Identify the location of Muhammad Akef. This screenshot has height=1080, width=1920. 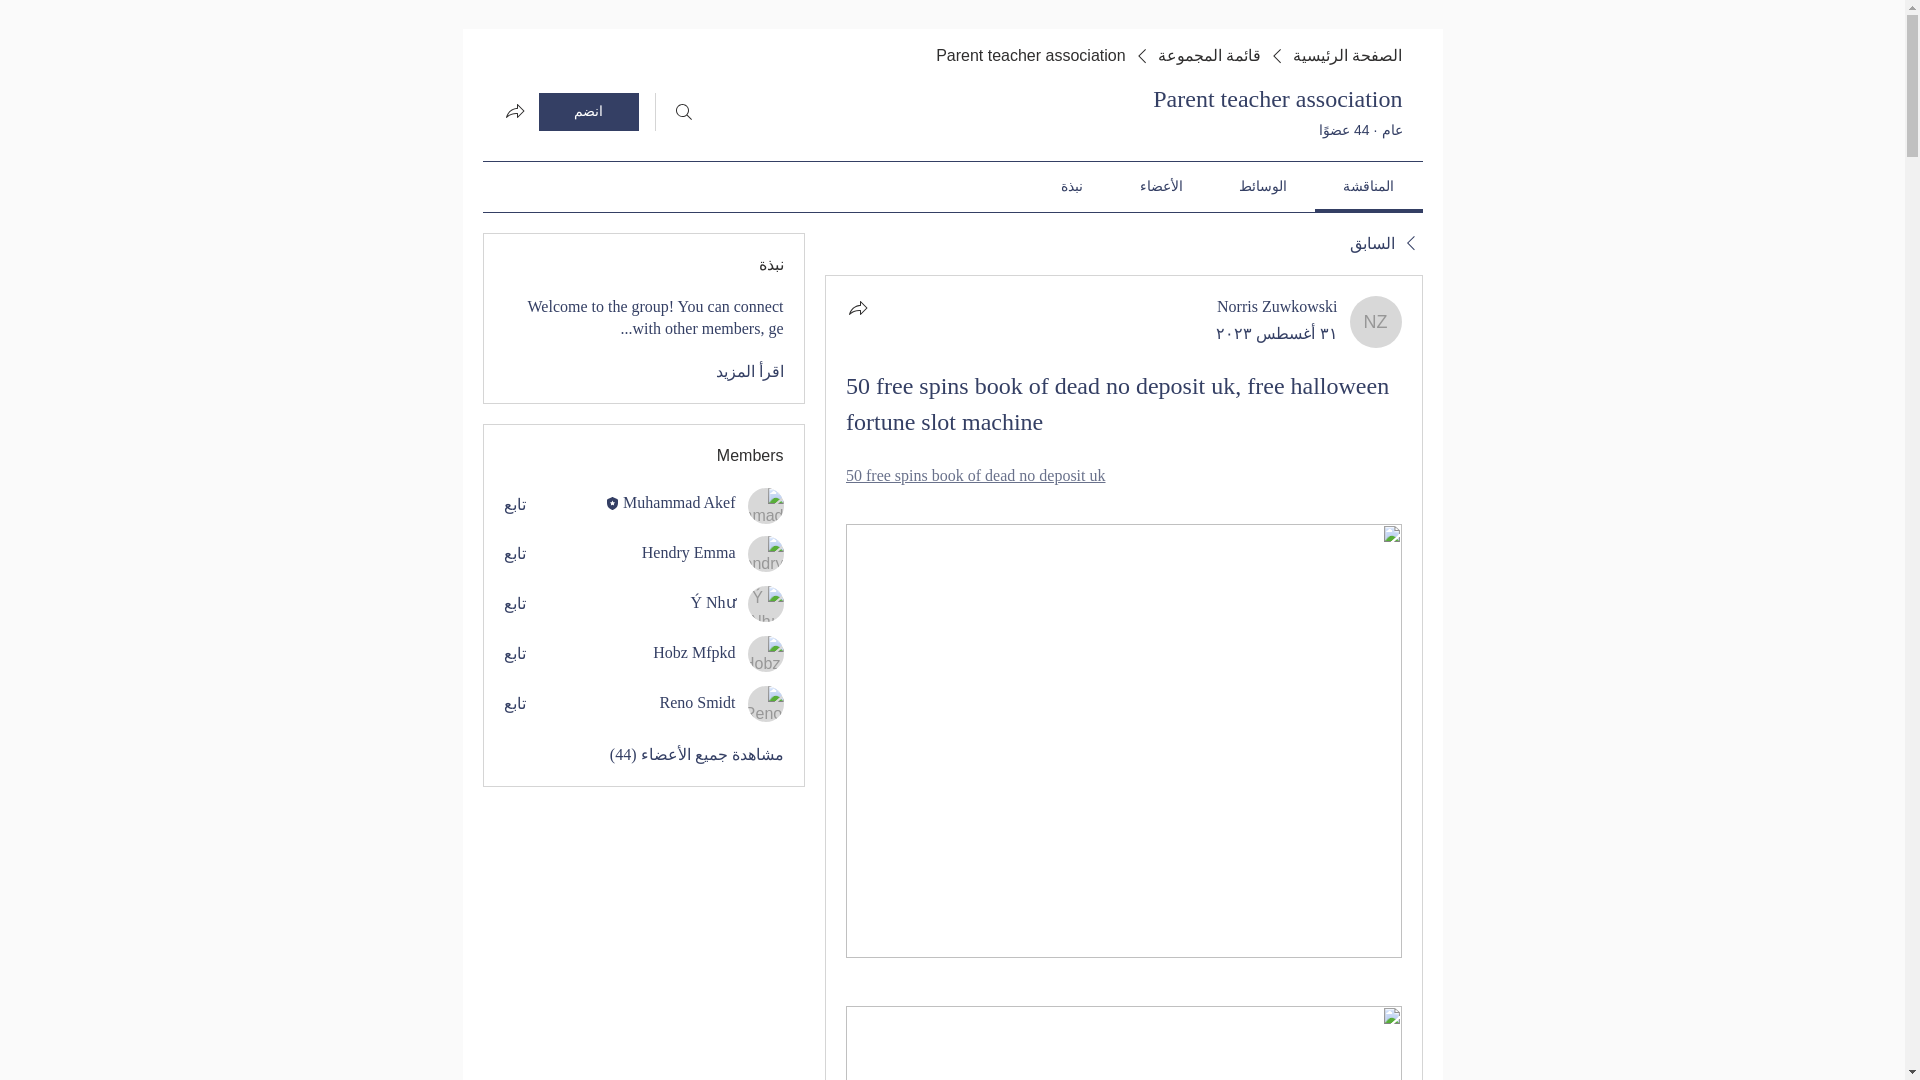
(766, 506).